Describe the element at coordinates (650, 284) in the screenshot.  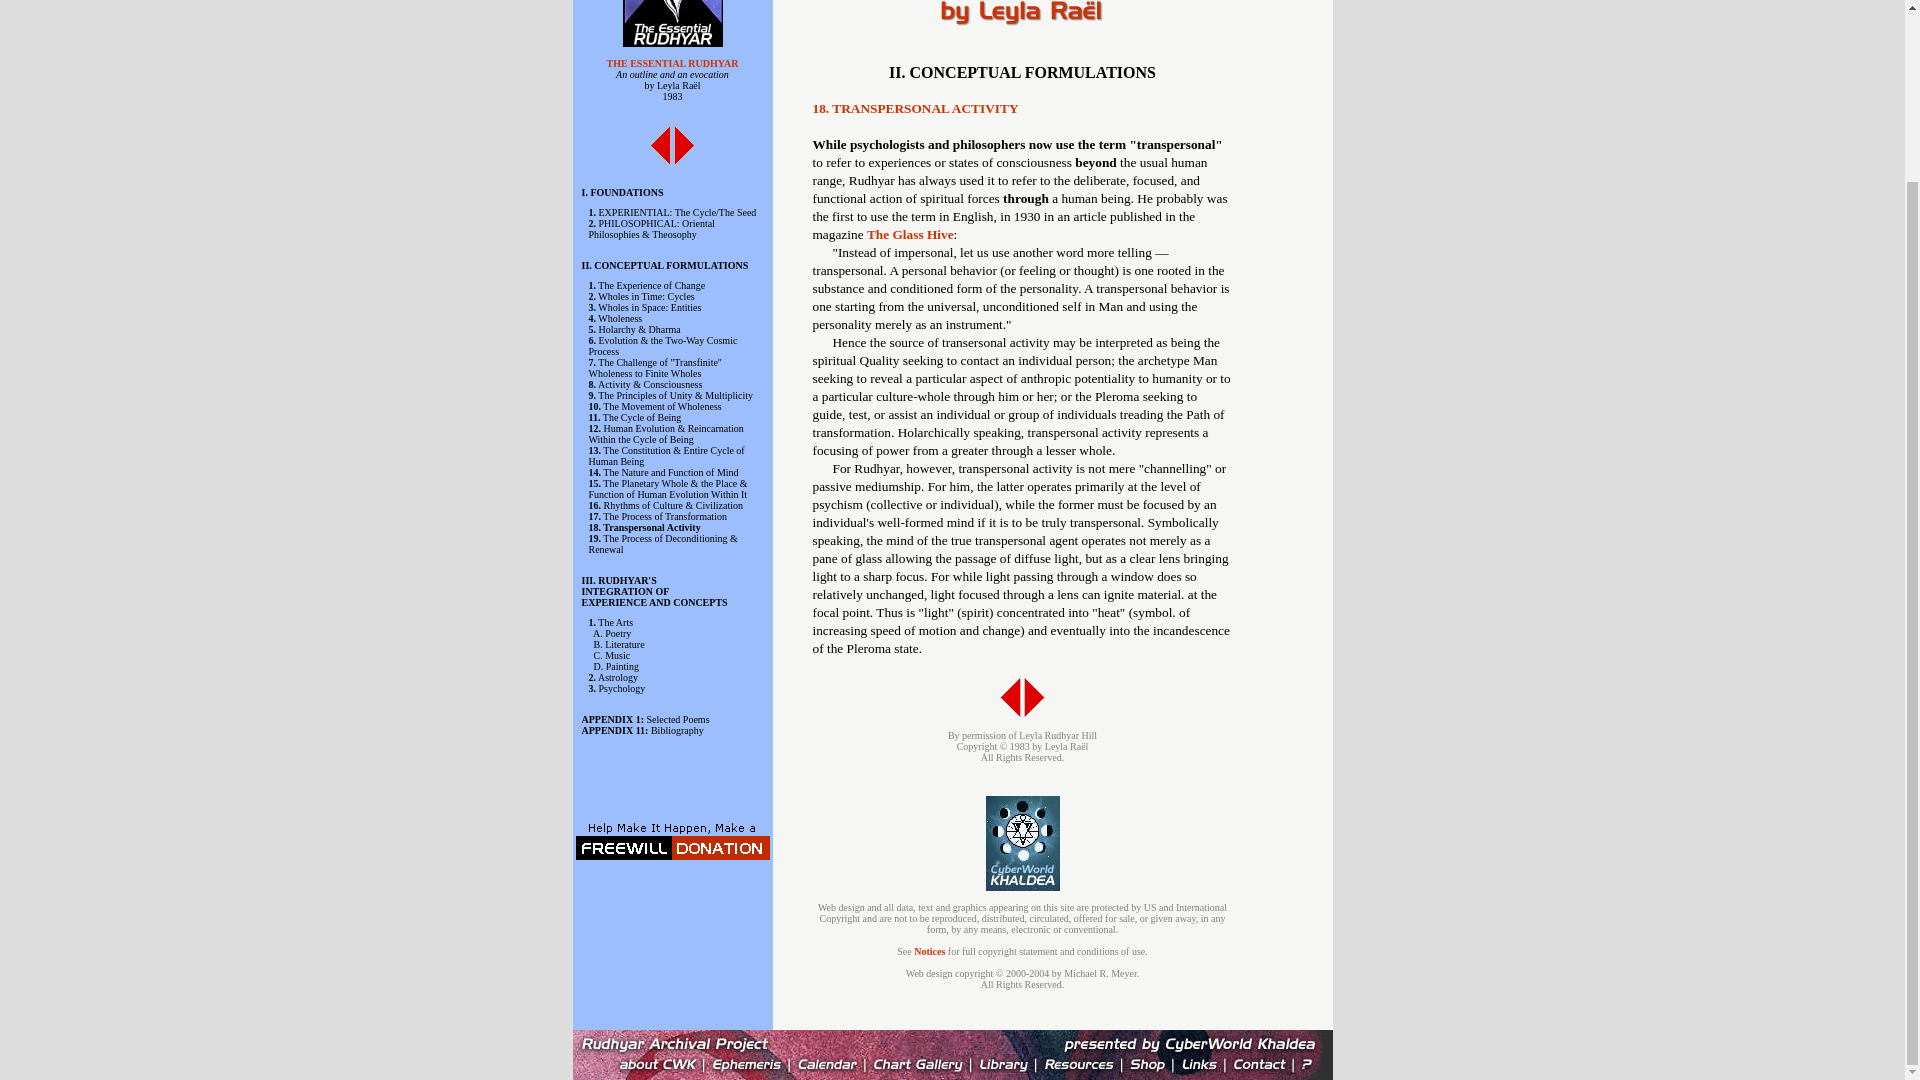
I see `The Experience of Change` at that location.